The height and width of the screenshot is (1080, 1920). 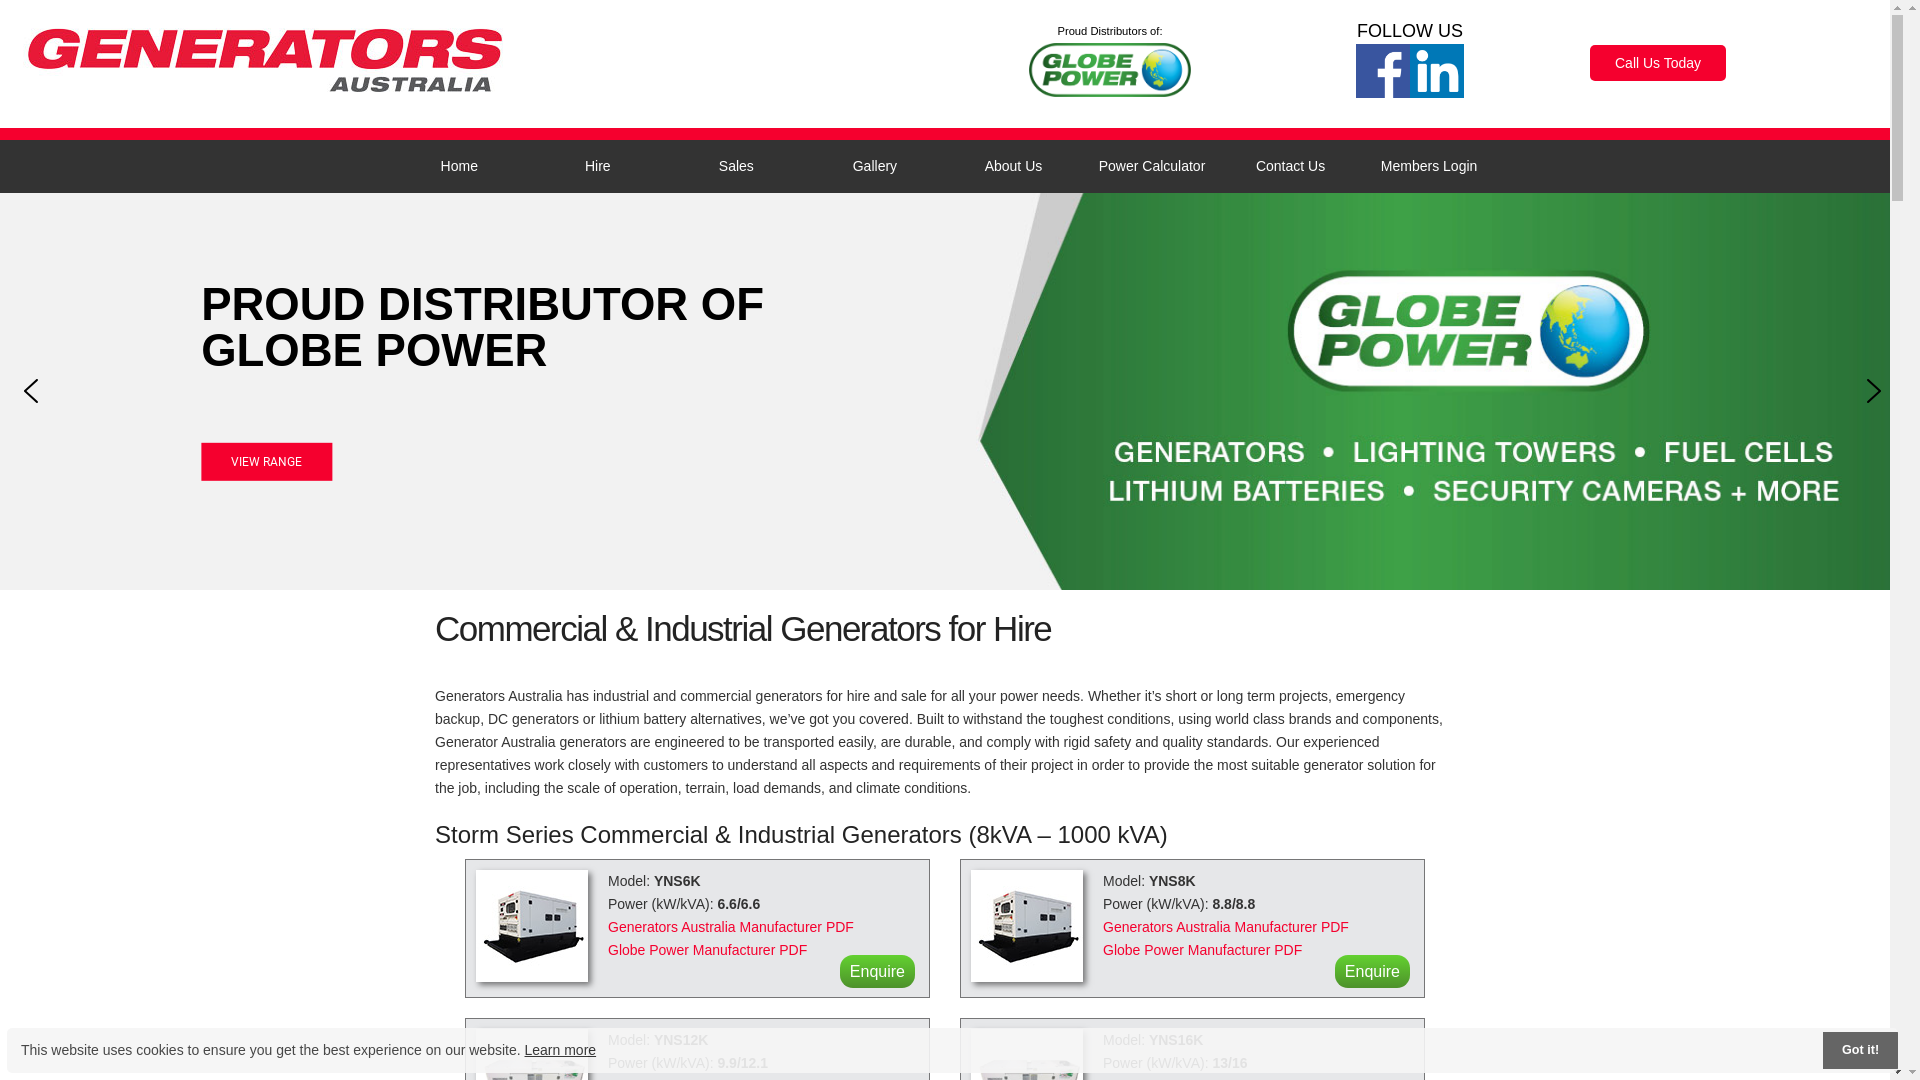 I want to click on Learn more, so click(x=561, y=1050).